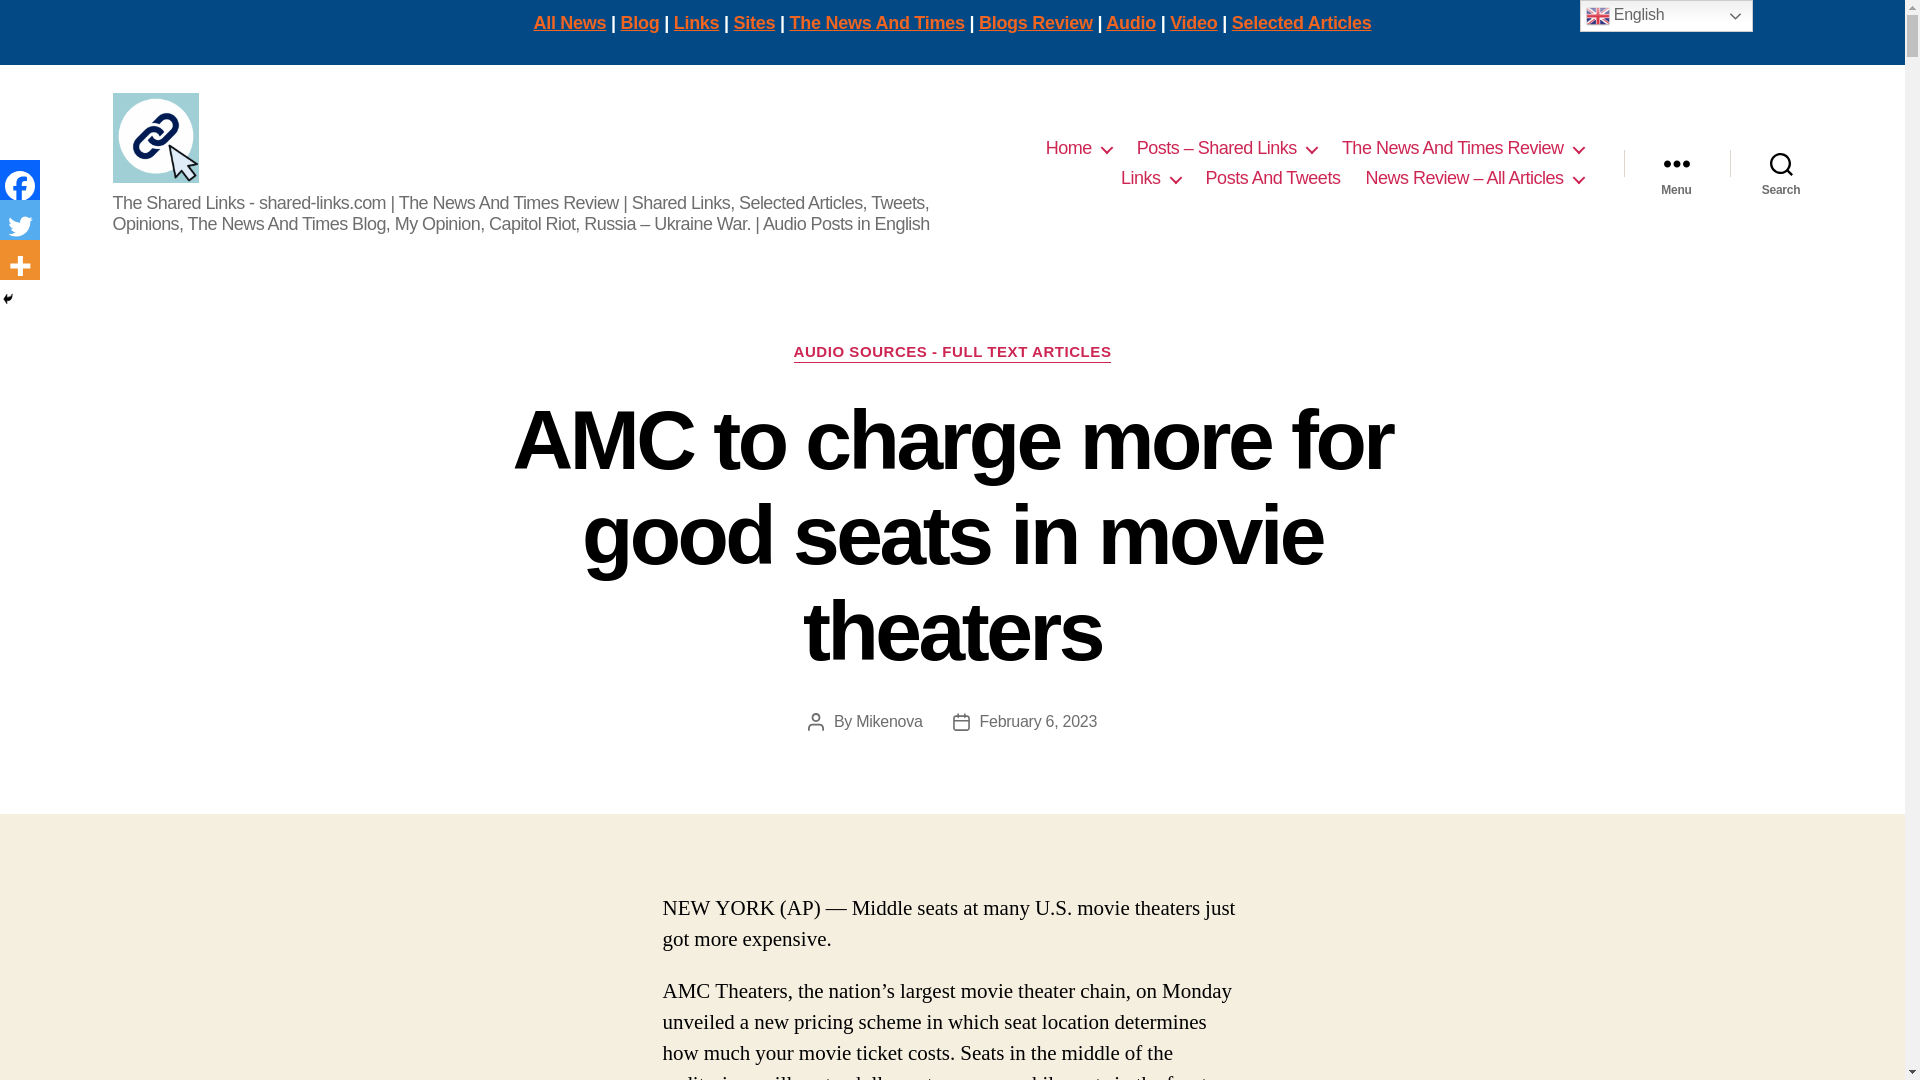 This screenshot has width=1920, height=1080. Describe the element at coordinates (1150, 179) in the screenshot. I see `Links` at that location.